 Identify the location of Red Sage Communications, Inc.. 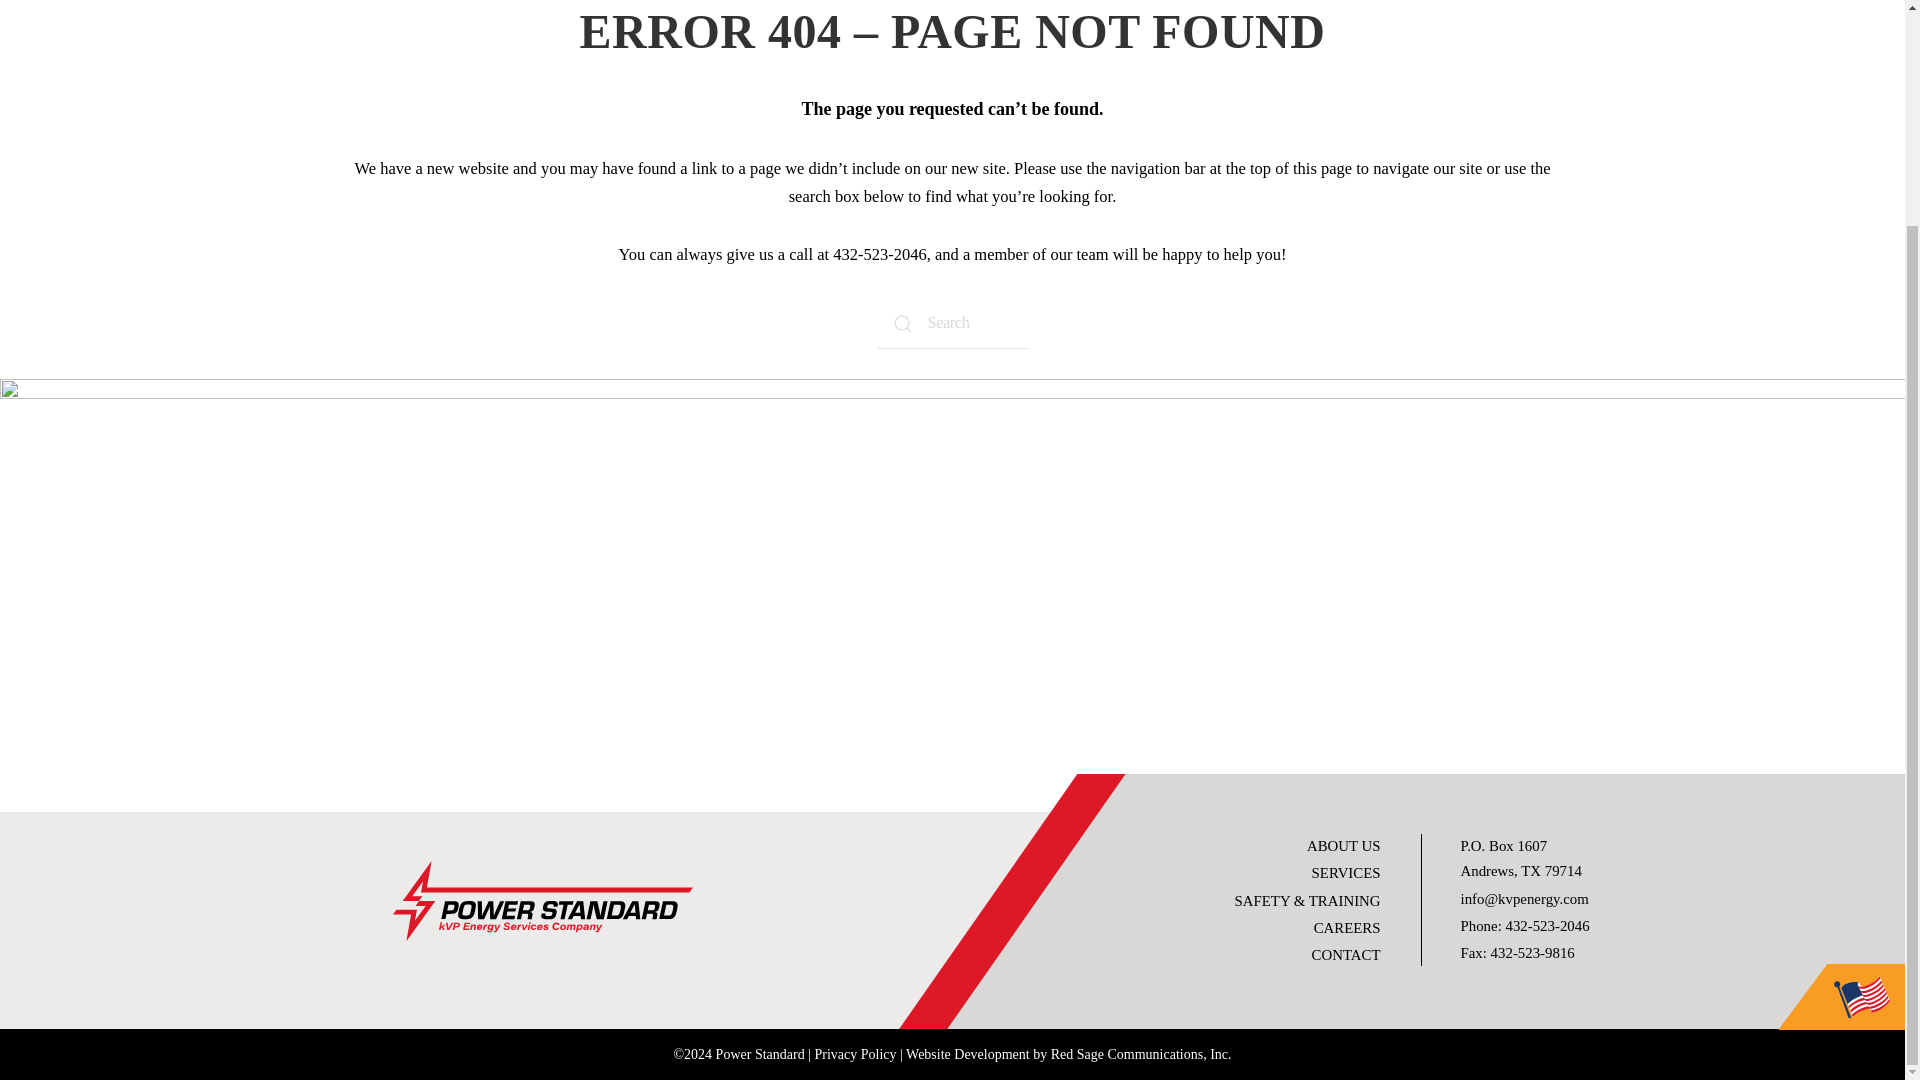
(1141, 1054).